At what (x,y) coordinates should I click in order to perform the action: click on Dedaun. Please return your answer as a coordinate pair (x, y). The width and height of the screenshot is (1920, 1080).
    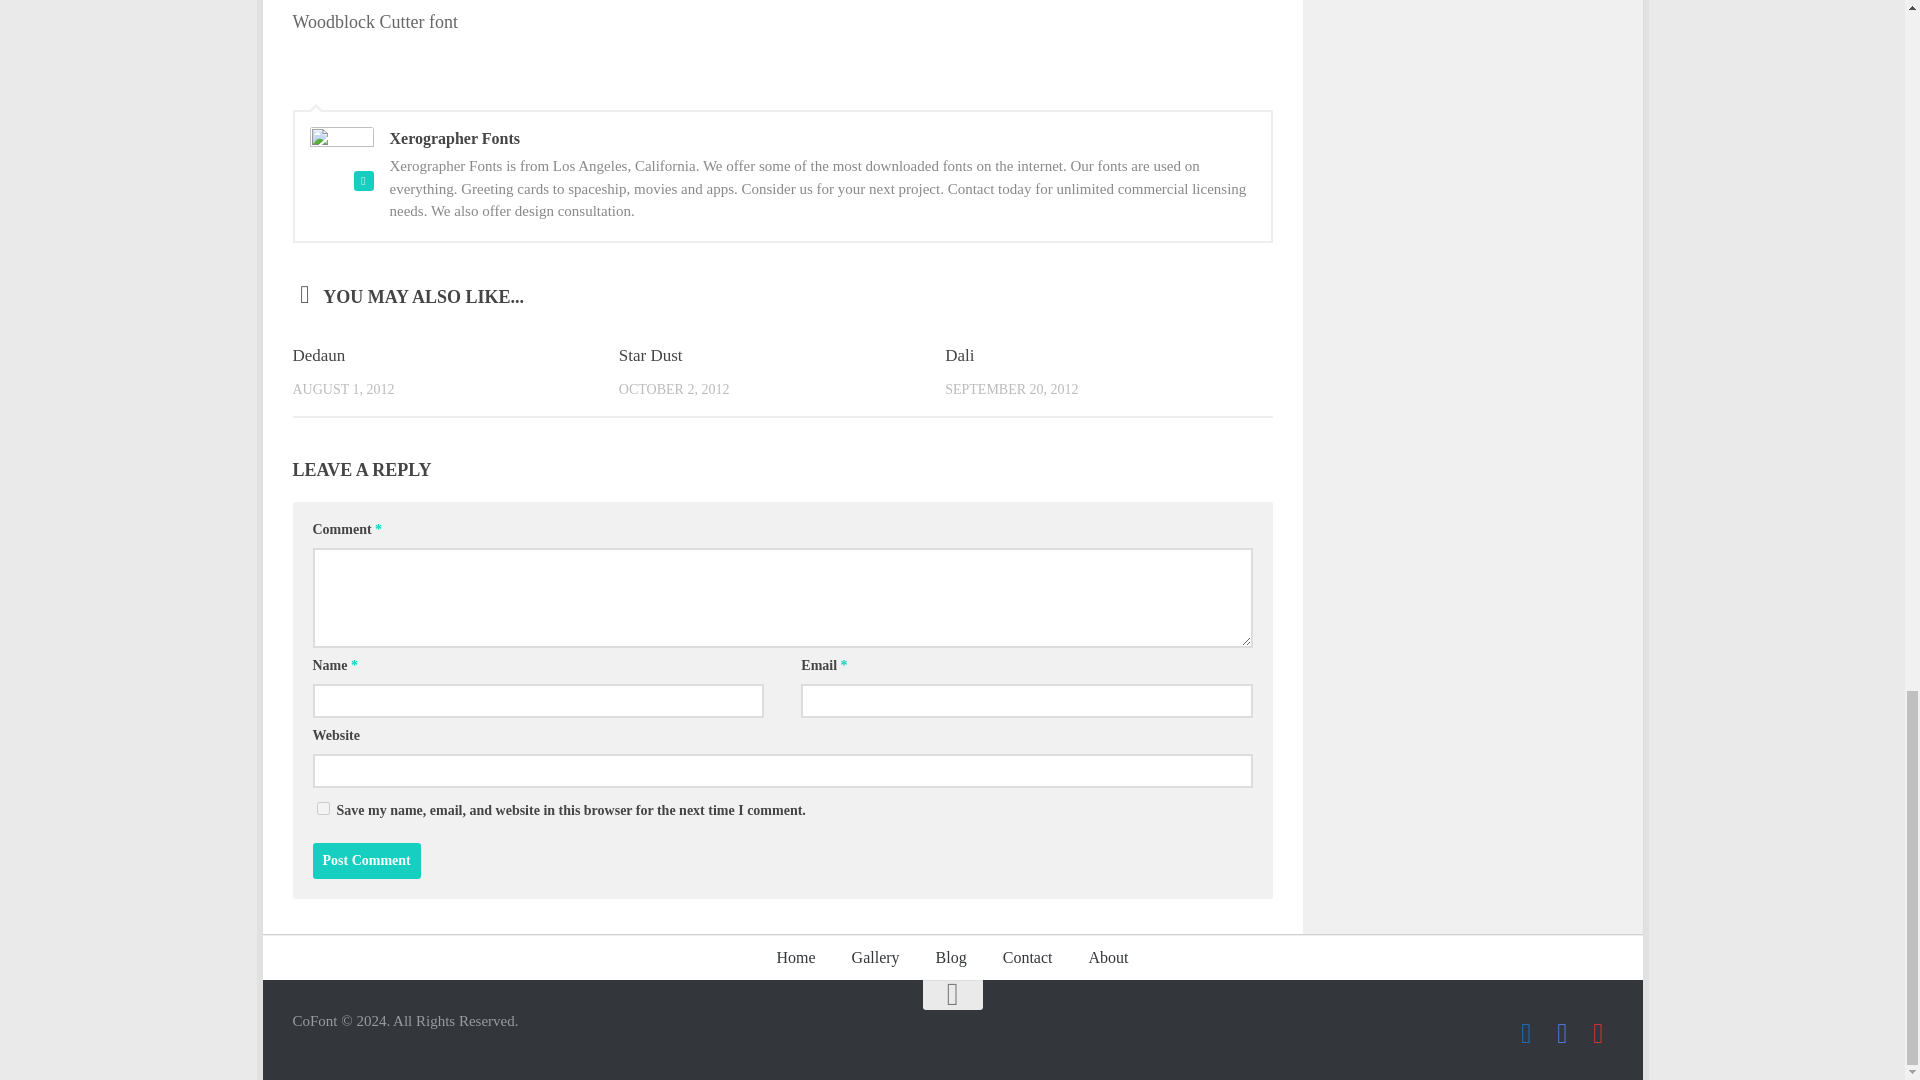
    Looking at the image, I should click on (318, 355).